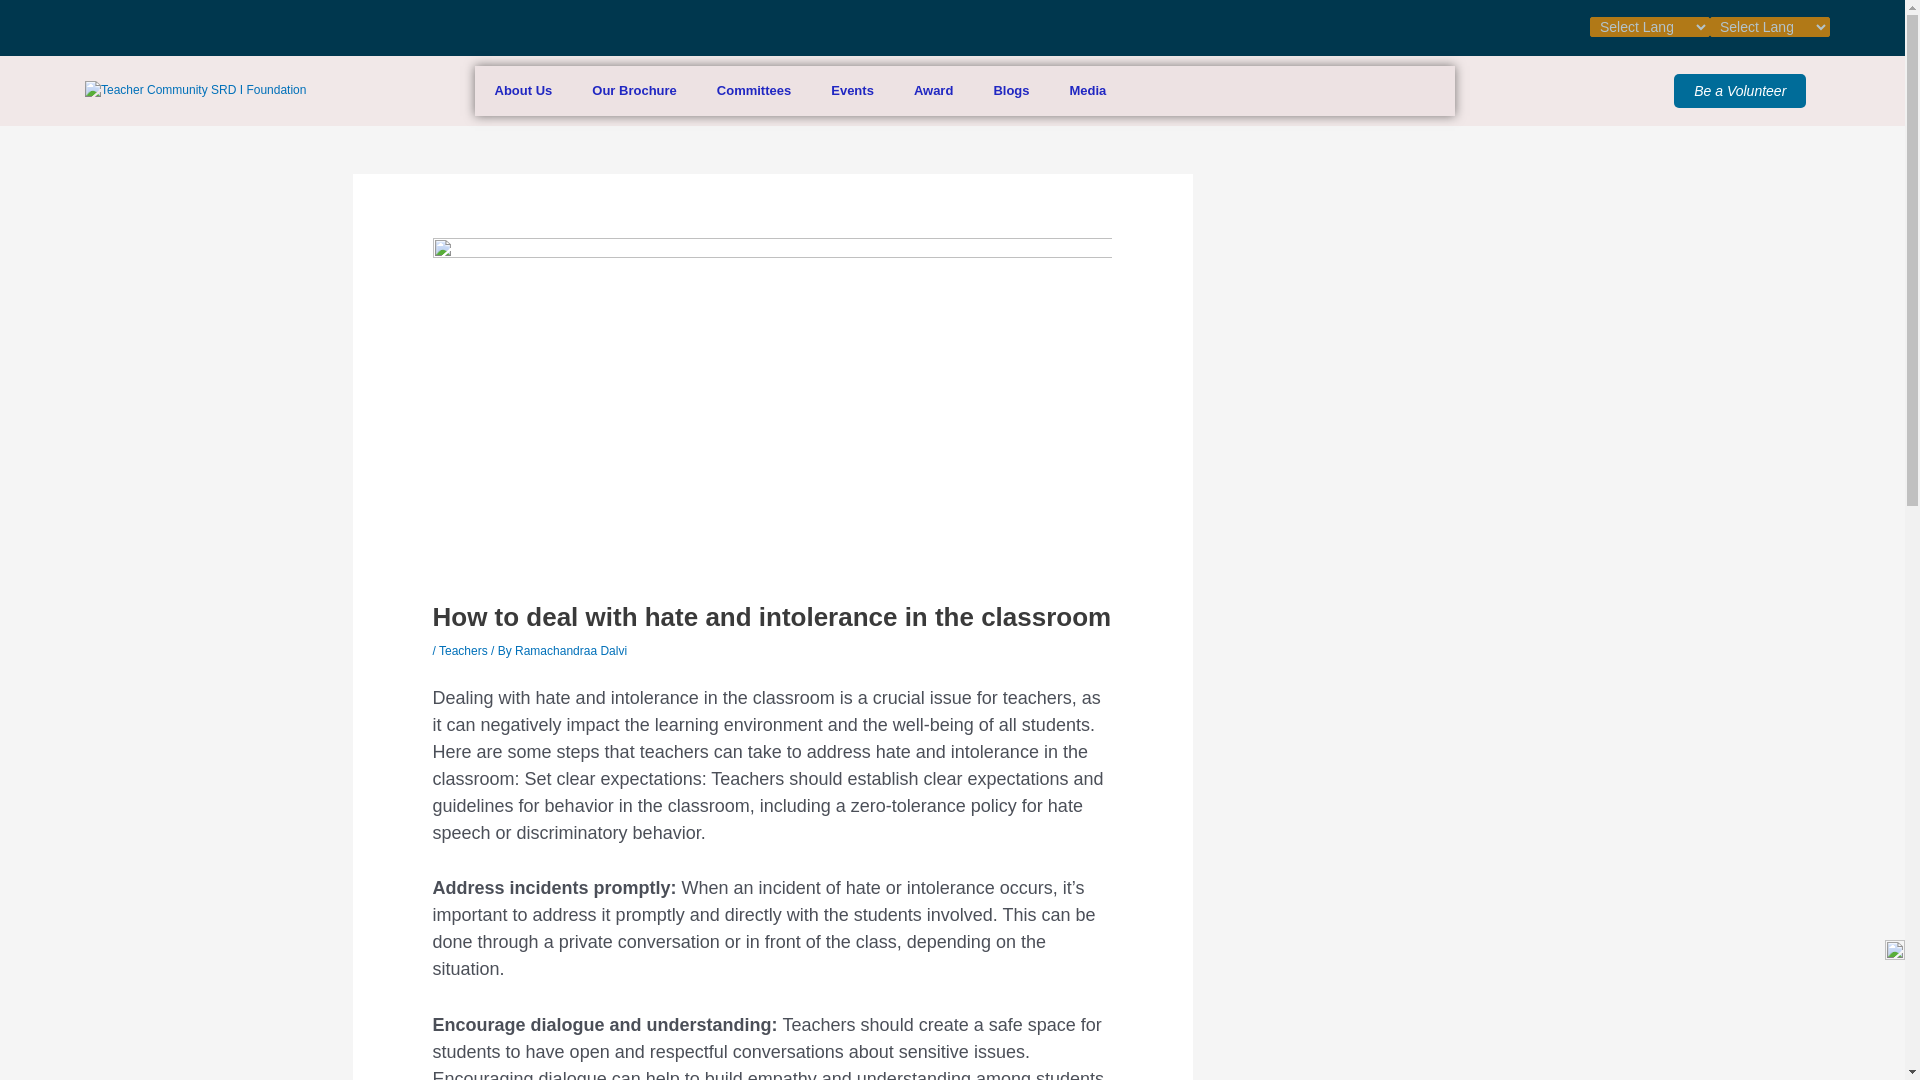 This screenshot has height=1080, width=1920. I want to click on Our Brochure, so click(634, 90).